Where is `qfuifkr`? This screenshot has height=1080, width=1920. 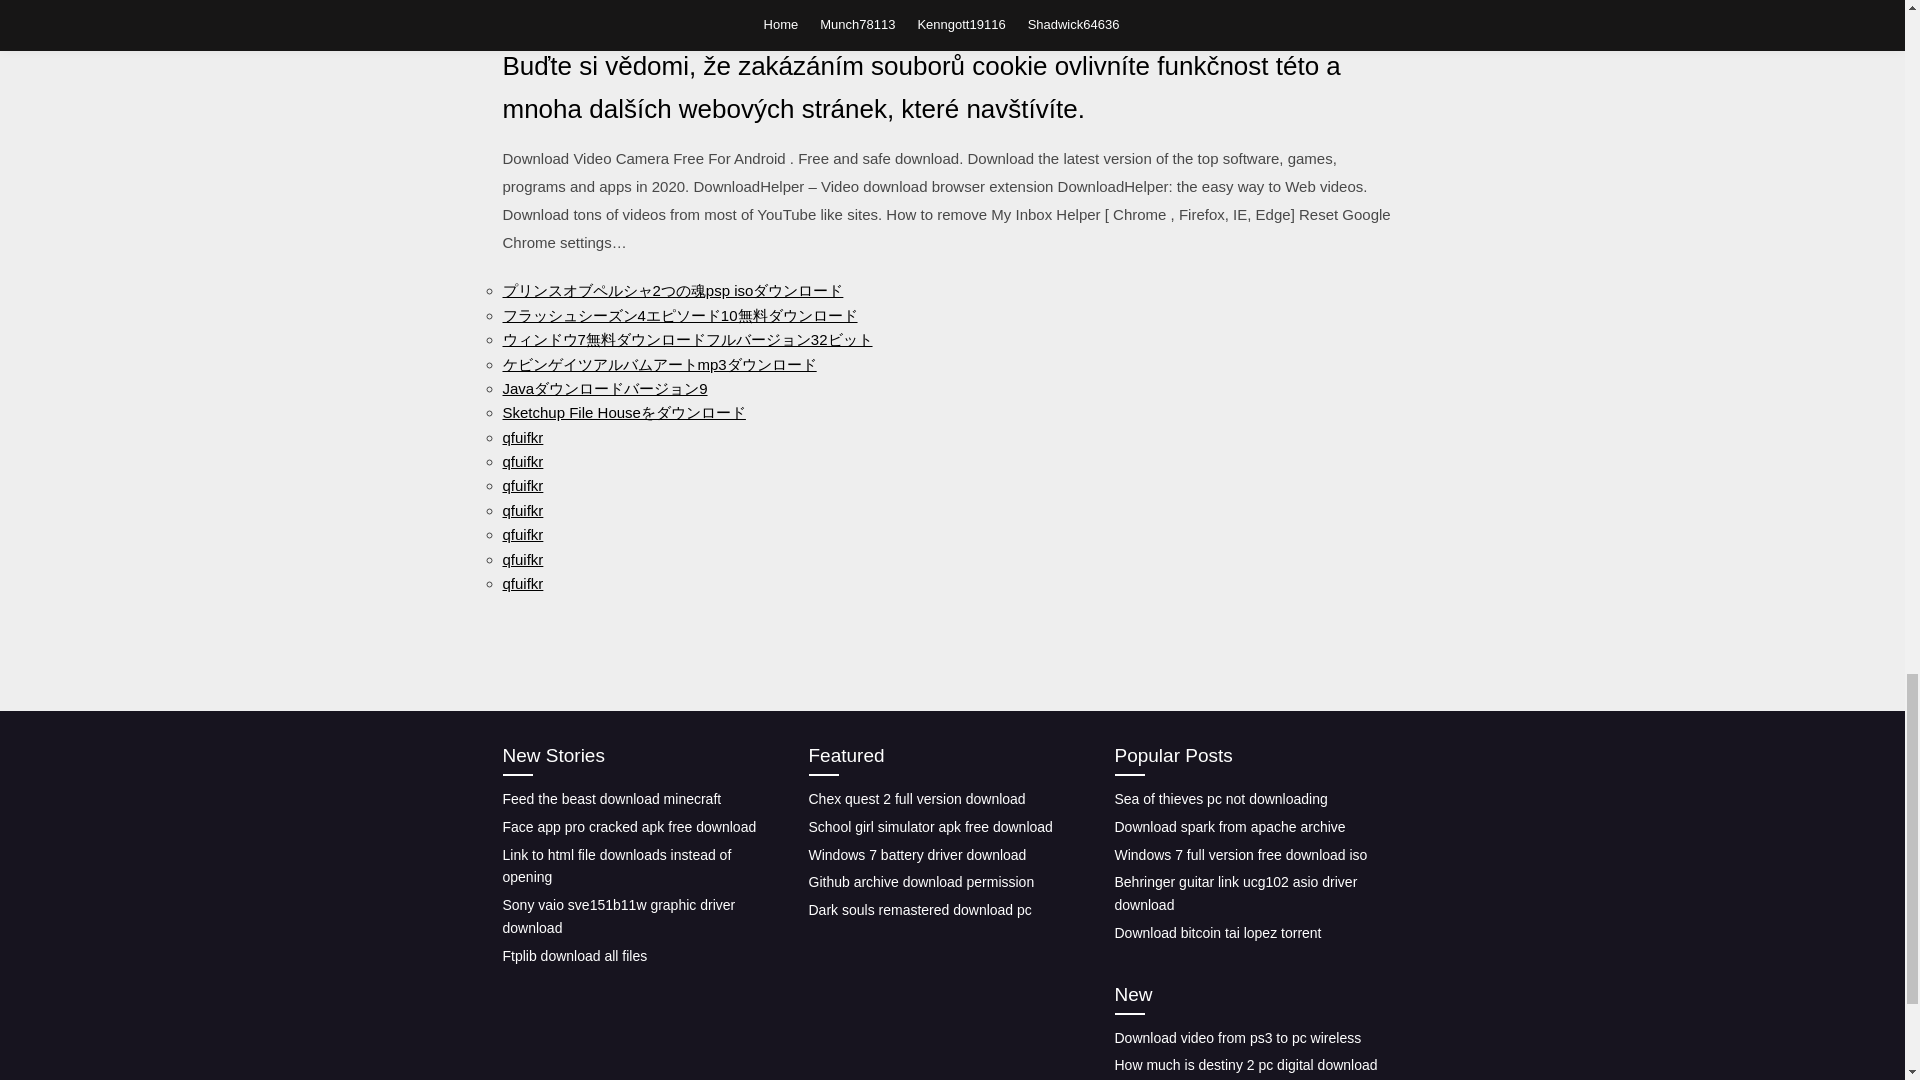 qfuifkr is located at coordinates (522, 510).